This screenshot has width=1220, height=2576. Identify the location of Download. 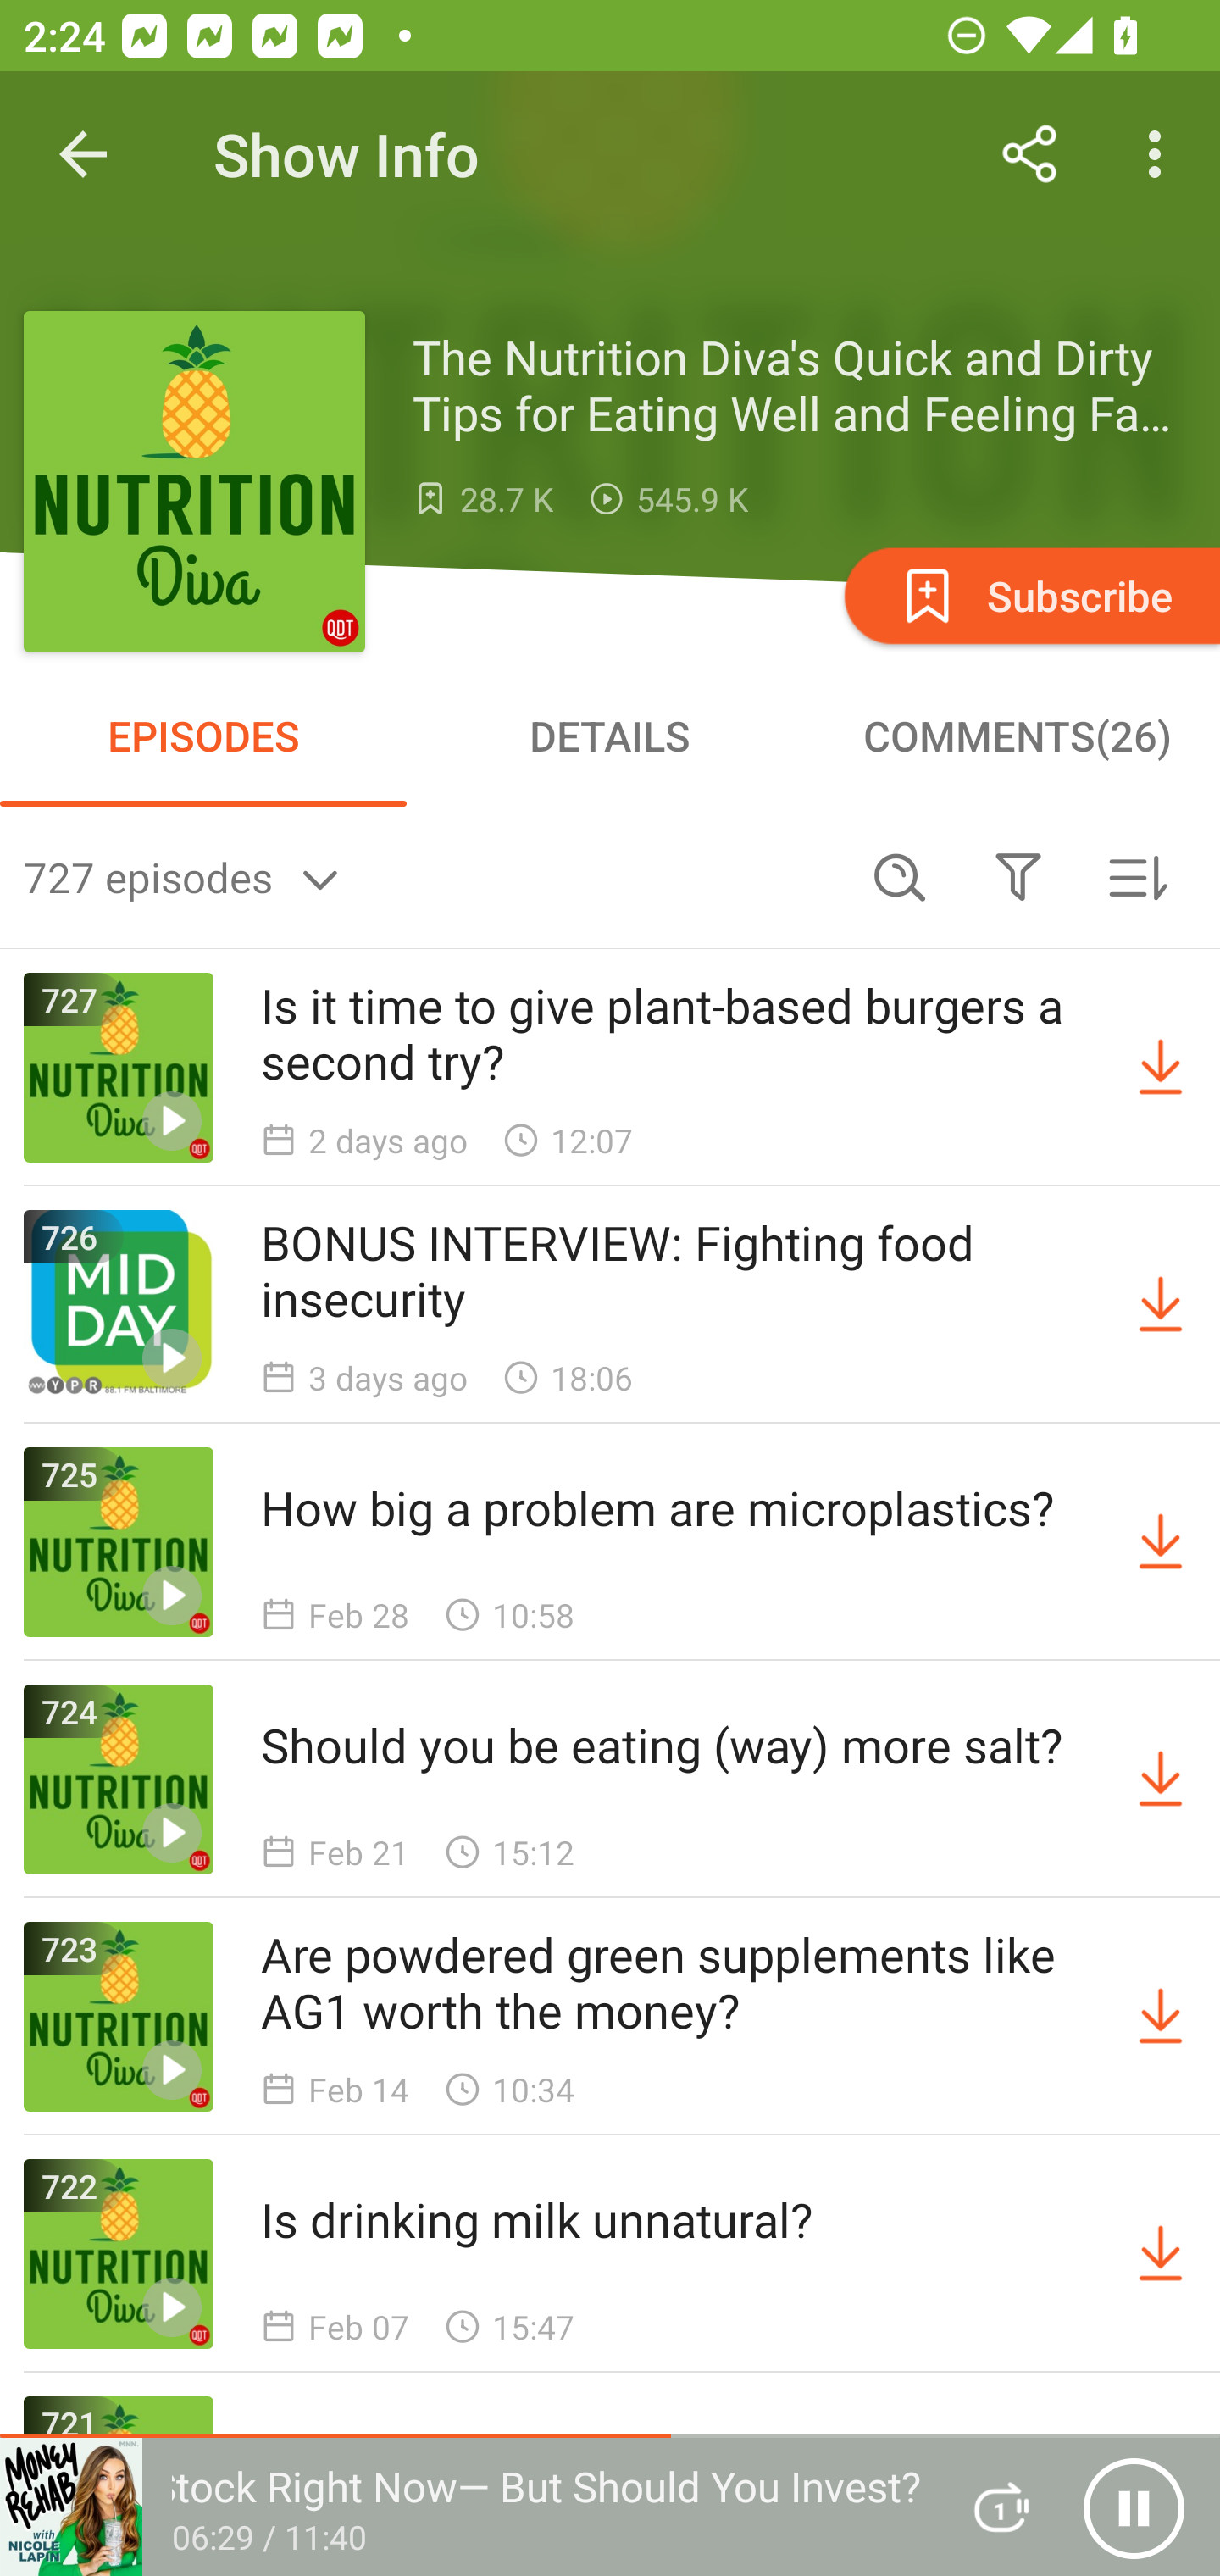
(1161, 1542).